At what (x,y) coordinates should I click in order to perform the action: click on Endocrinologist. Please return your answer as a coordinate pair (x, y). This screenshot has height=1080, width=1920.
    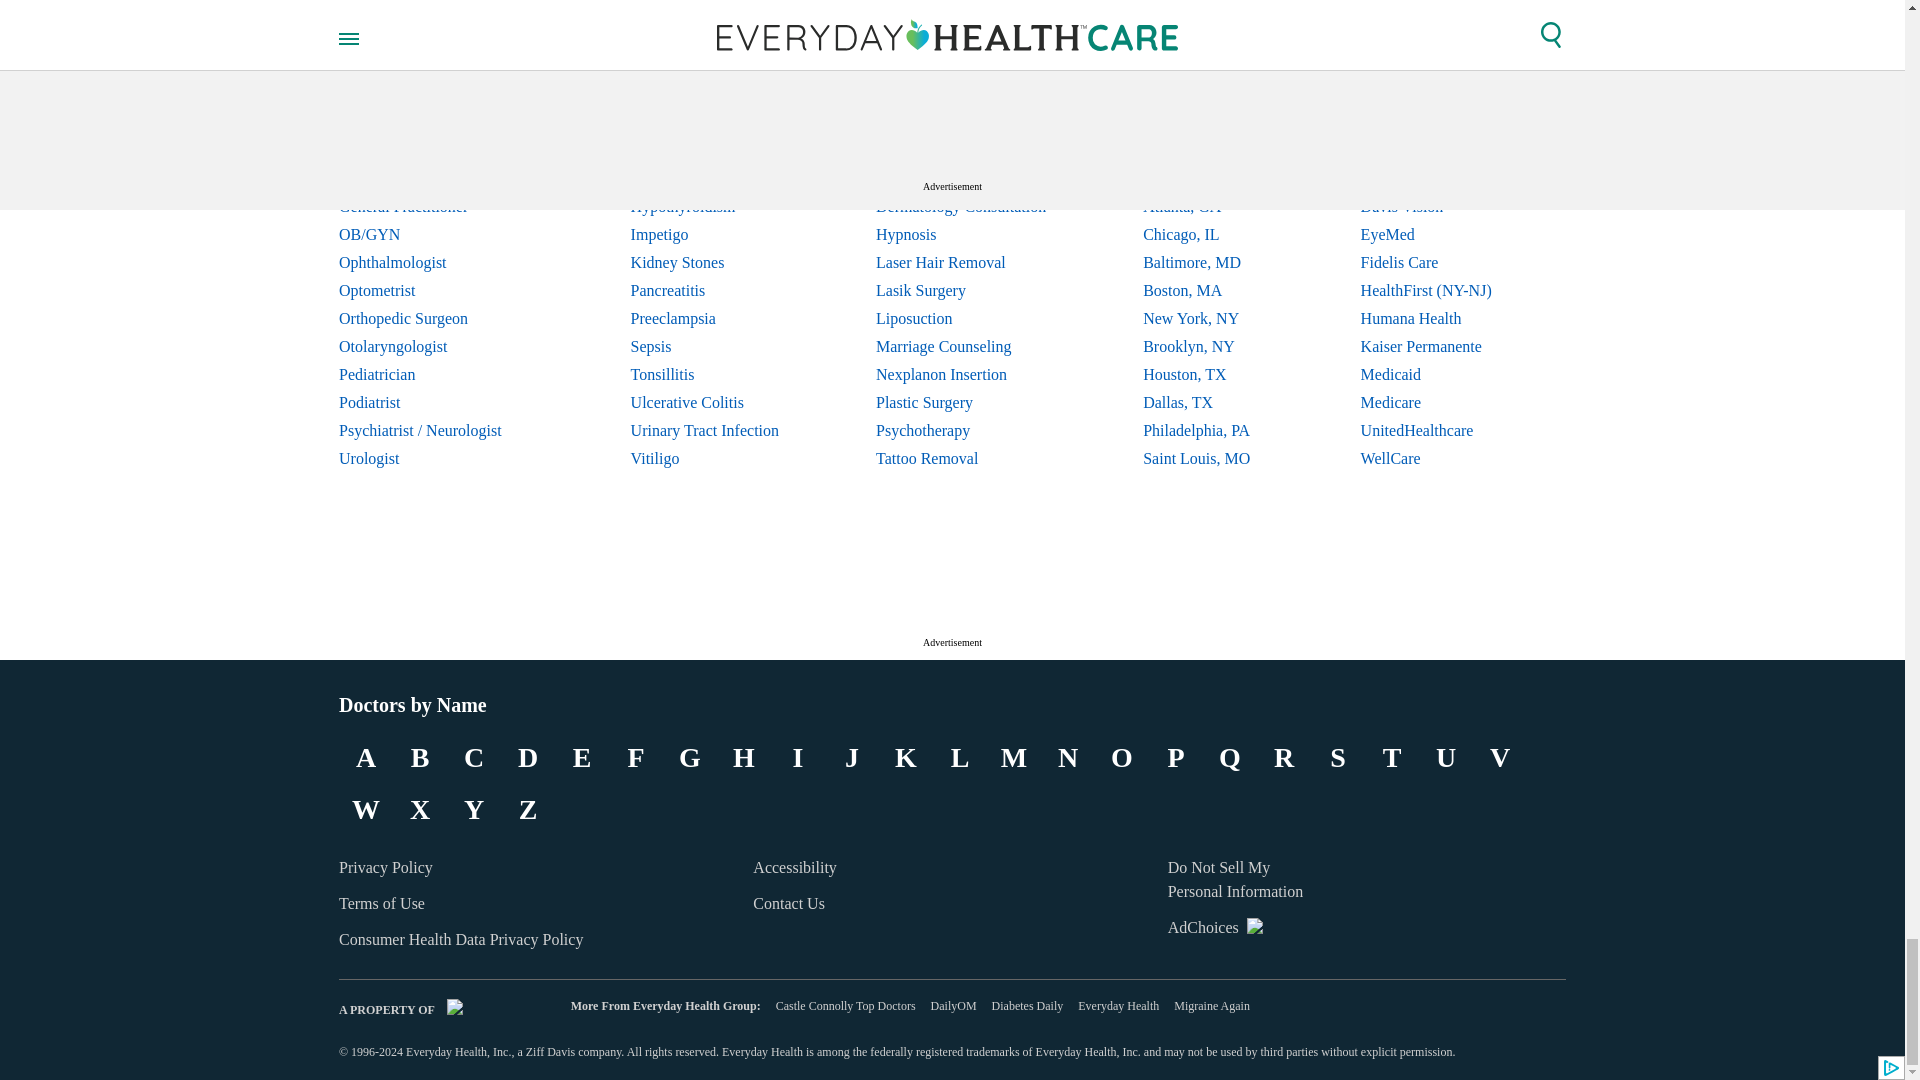
    Looking at the image, I should click on (436, 151).